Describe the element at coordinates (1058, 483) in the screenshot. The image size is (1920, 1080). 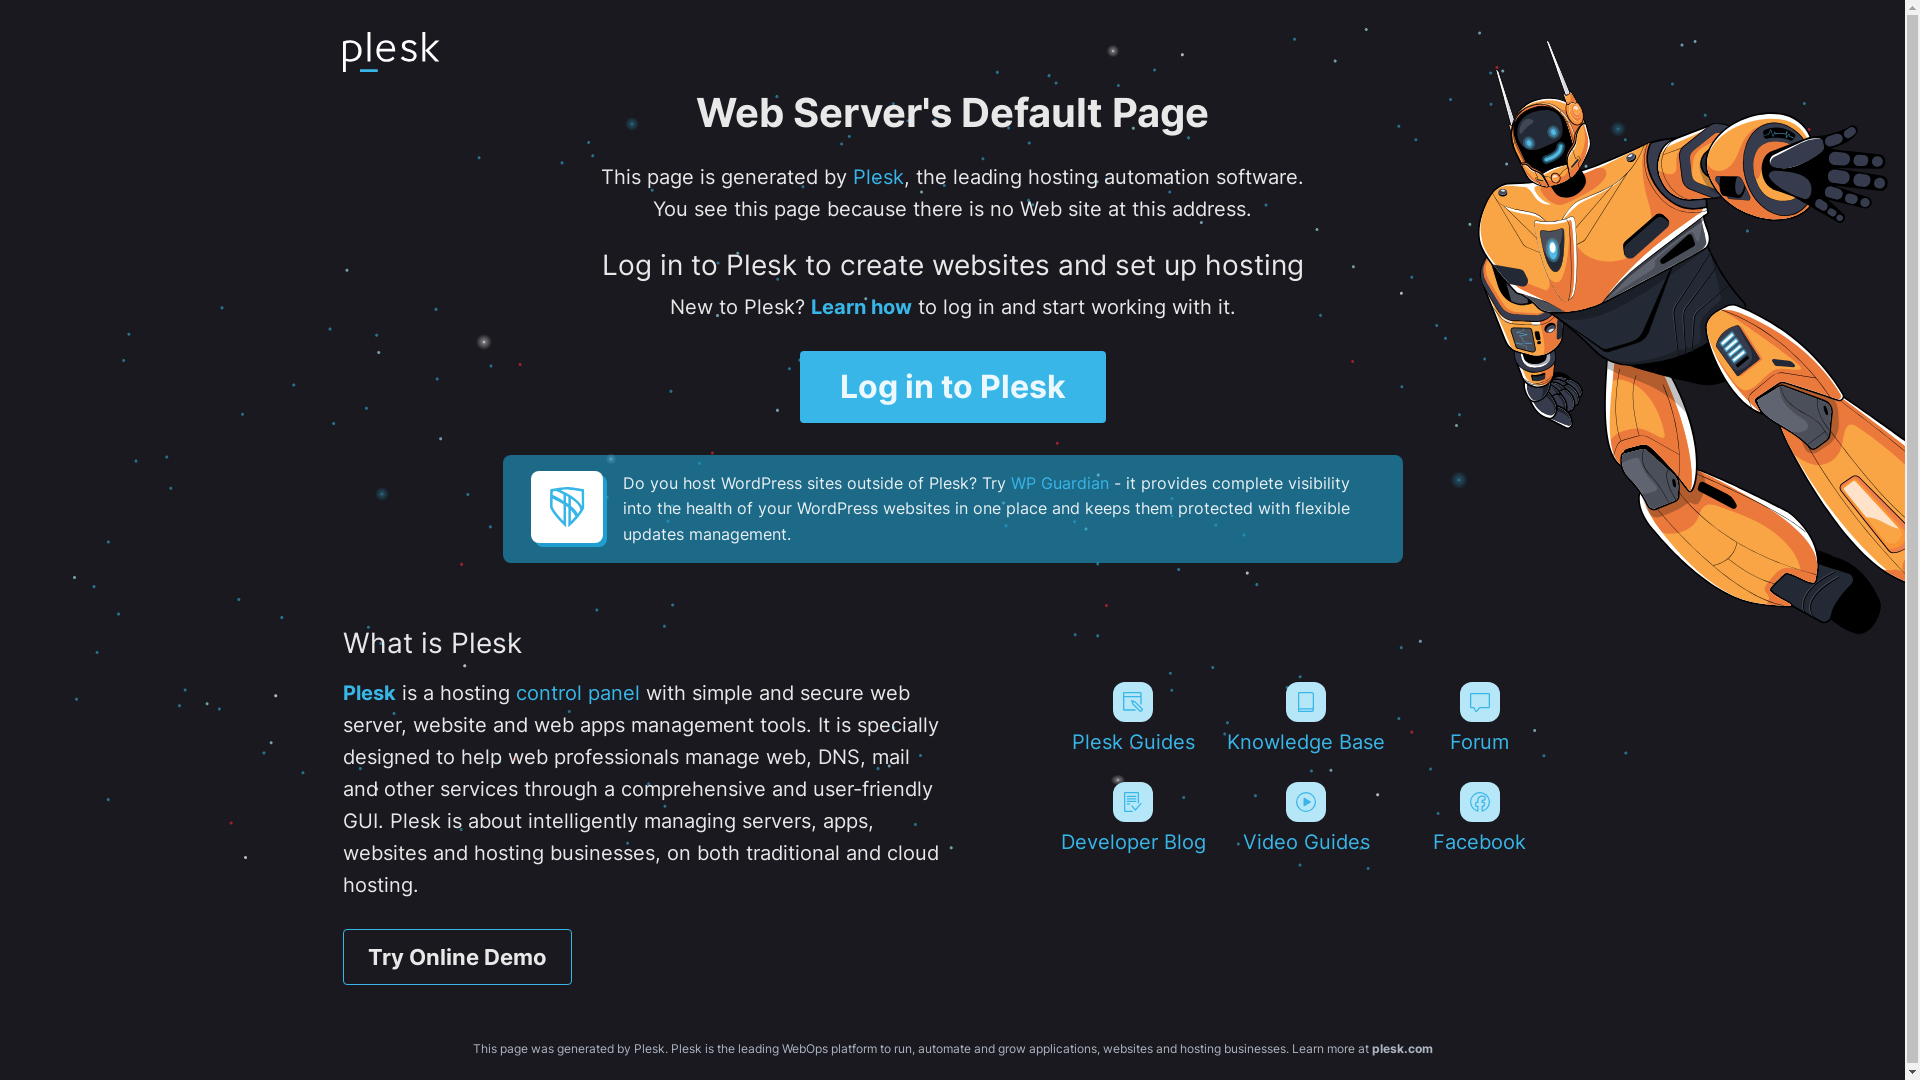
I see `WP Guardian` at that location.